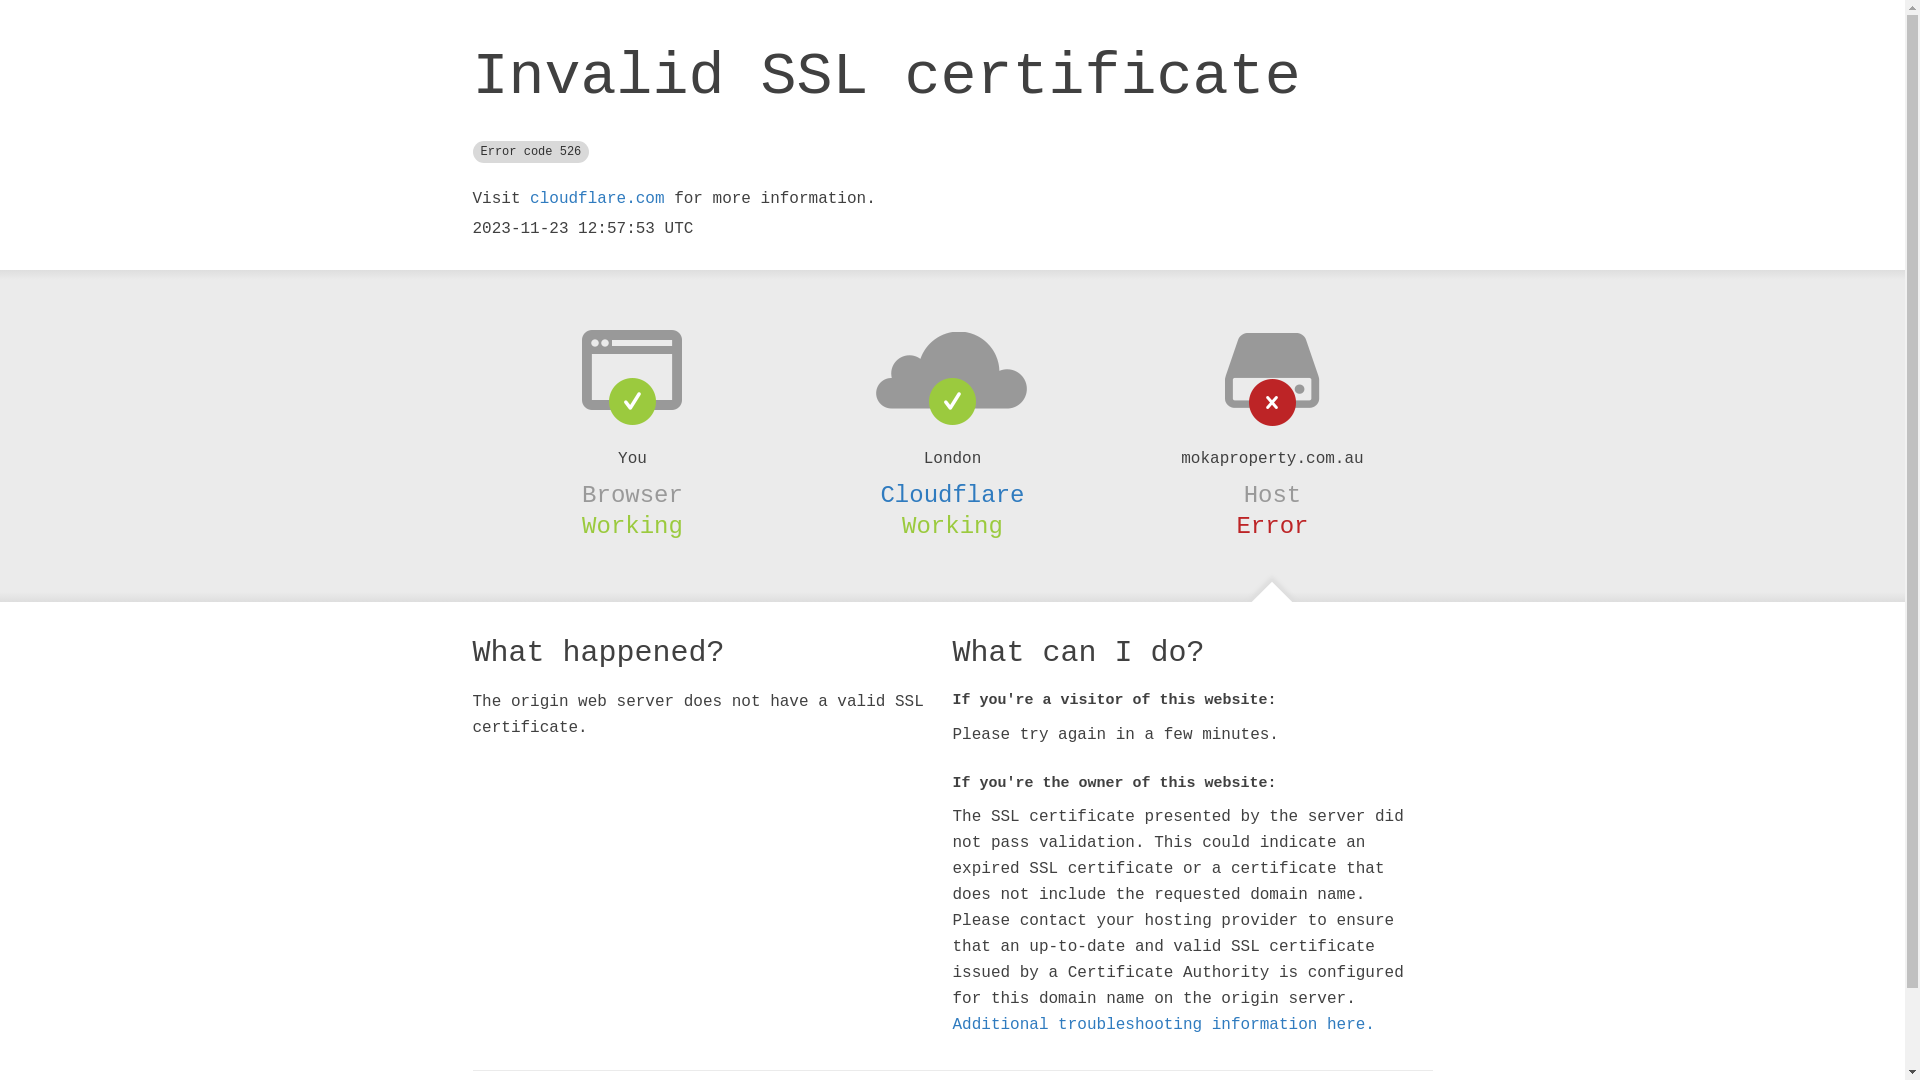 Image resolution: width=1920 pixels, height=1080 pixels. I want to click on cloudflare.com, so click(597, 199).